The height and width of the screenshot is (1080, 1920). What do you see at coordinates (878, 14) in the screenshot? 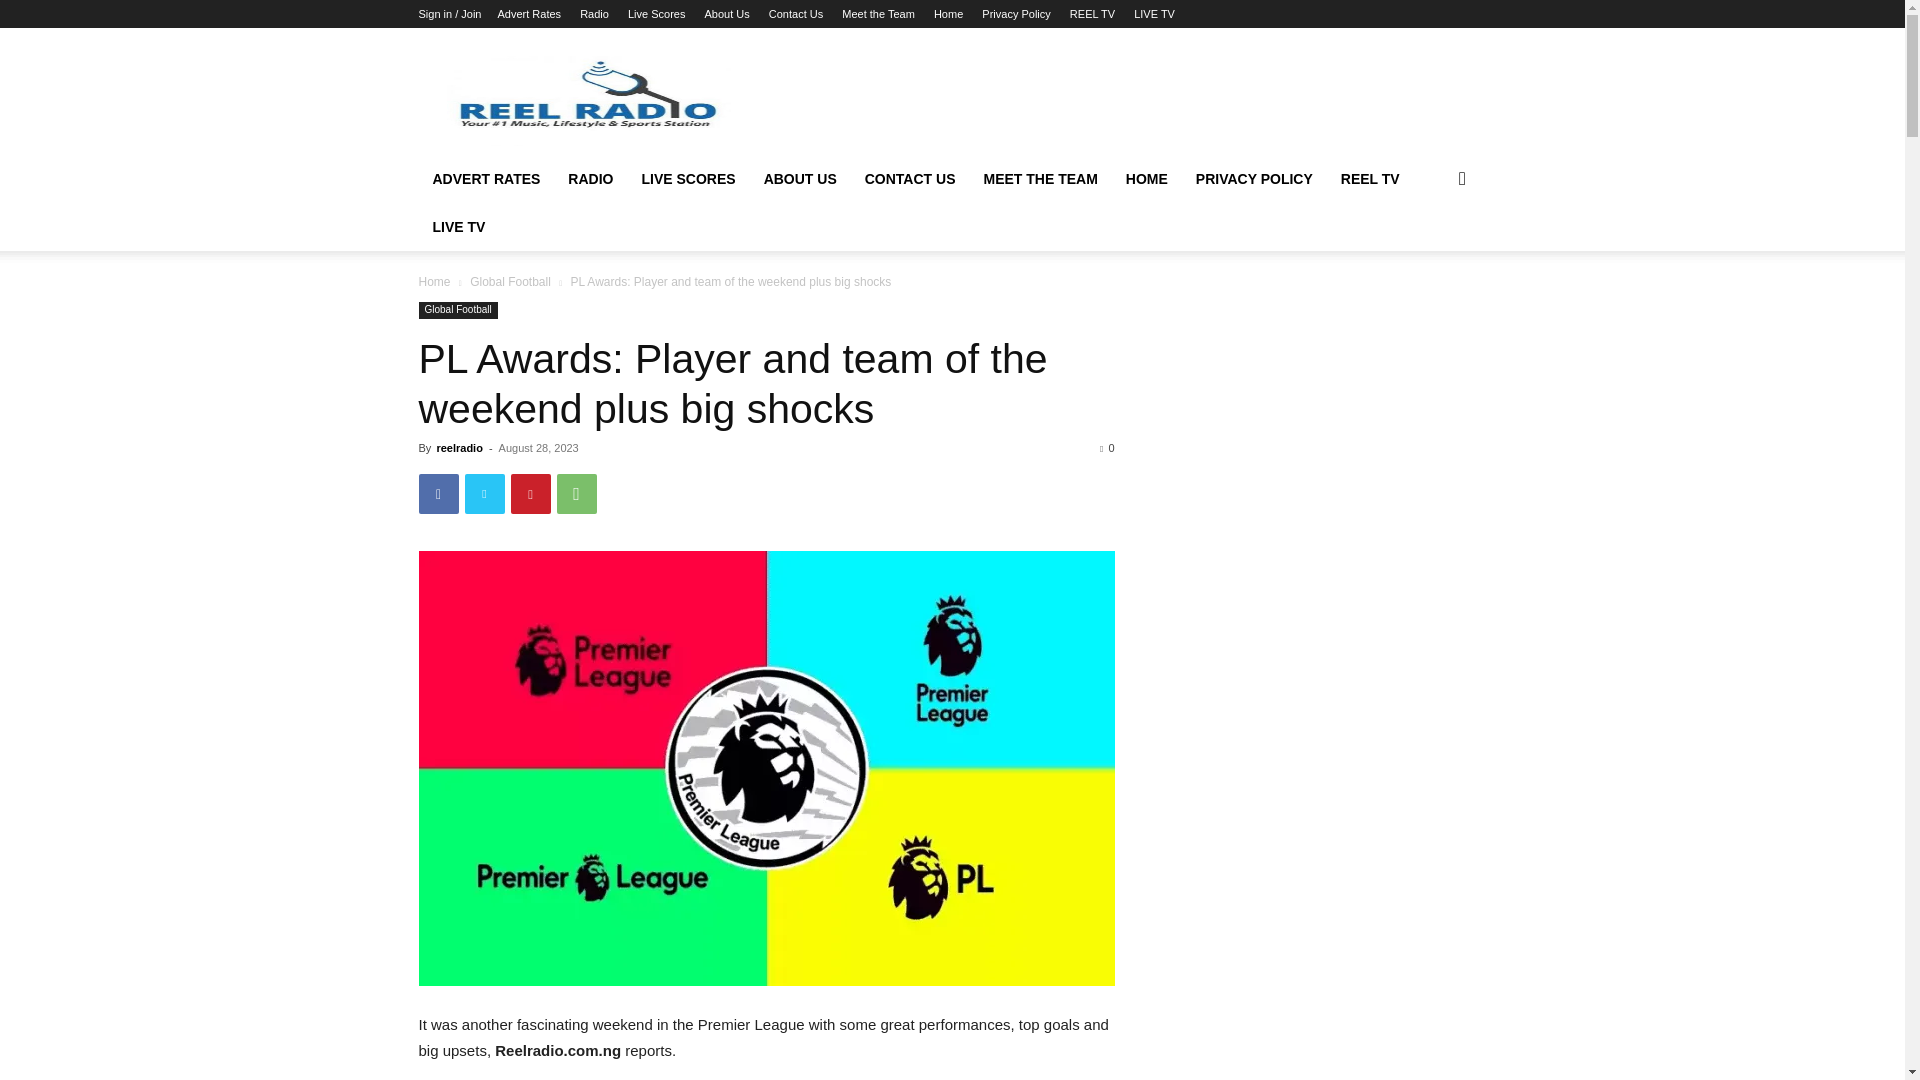
I see `Meet the Team` at bounding box center [878, 14].